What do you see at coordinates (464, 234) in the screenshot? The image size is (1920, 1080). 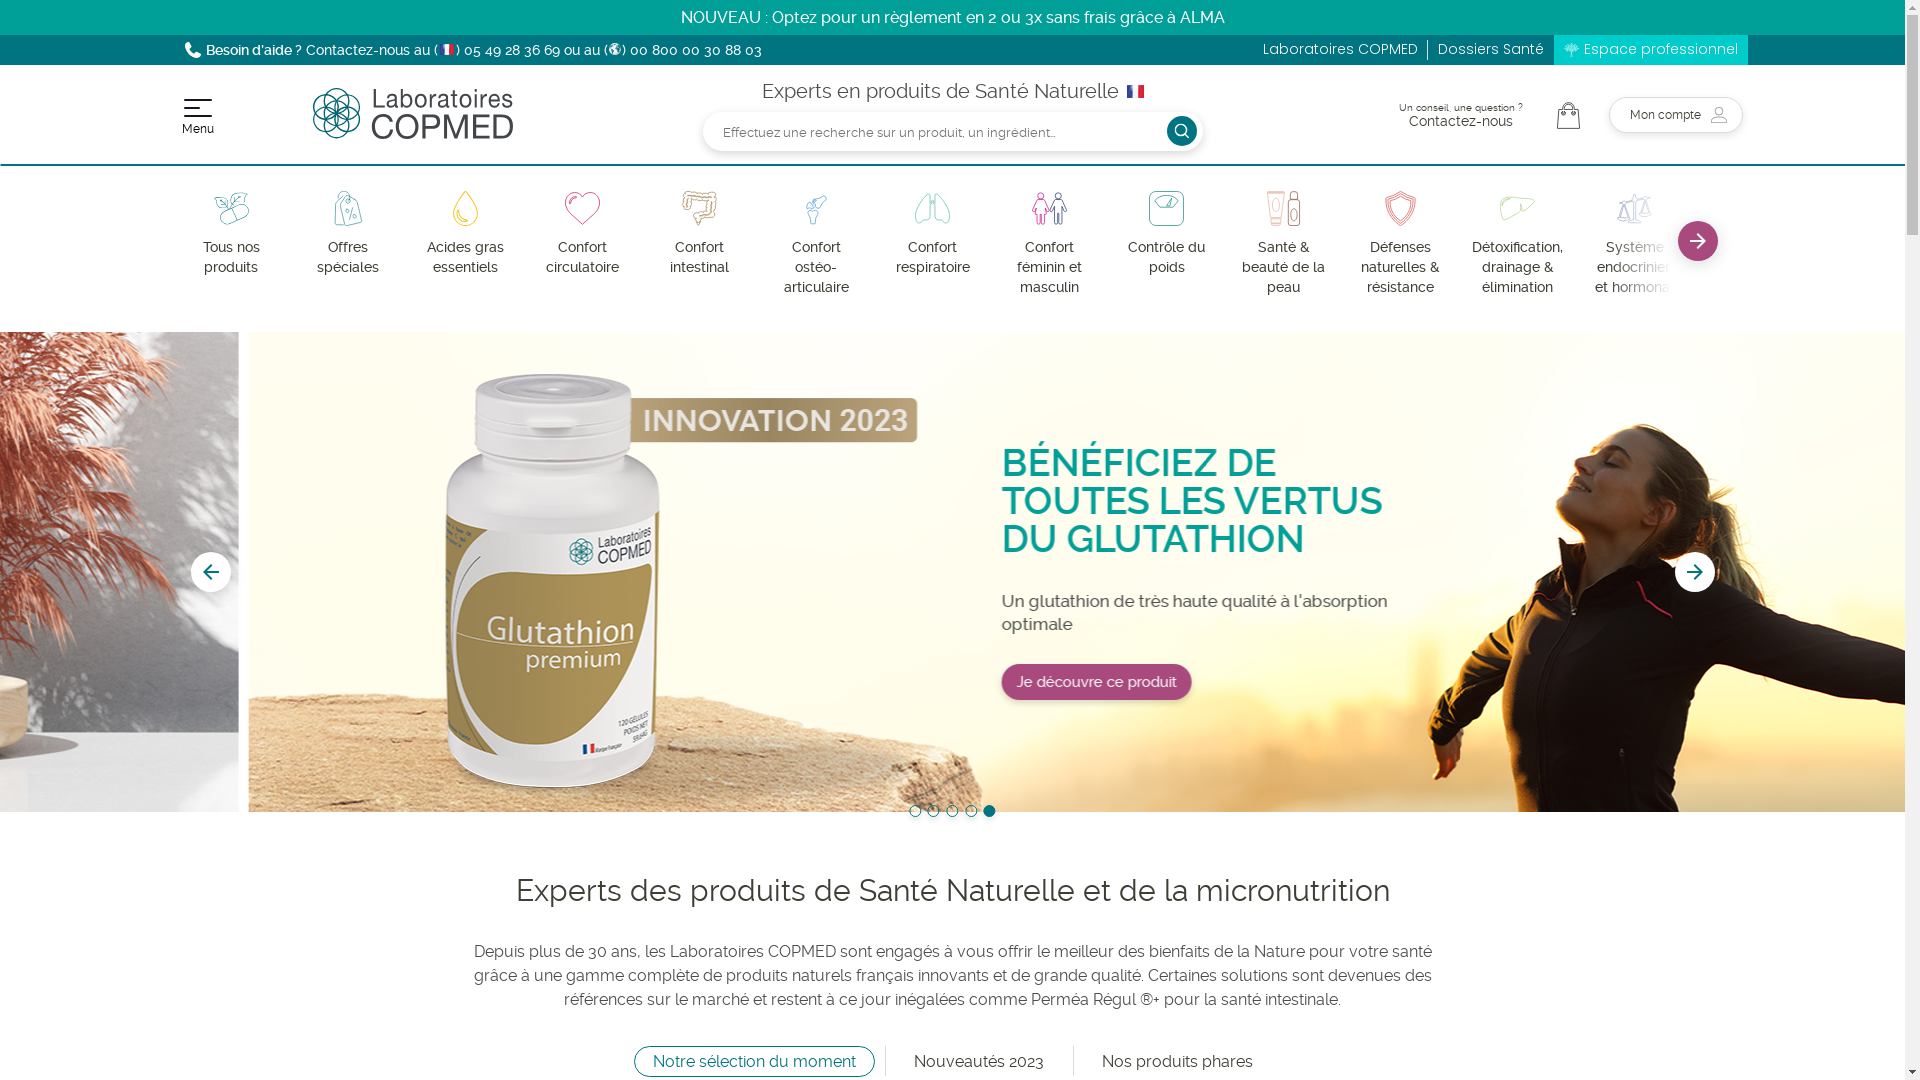 I see `Acides gras essentiels` at bounding box center [464, 234].